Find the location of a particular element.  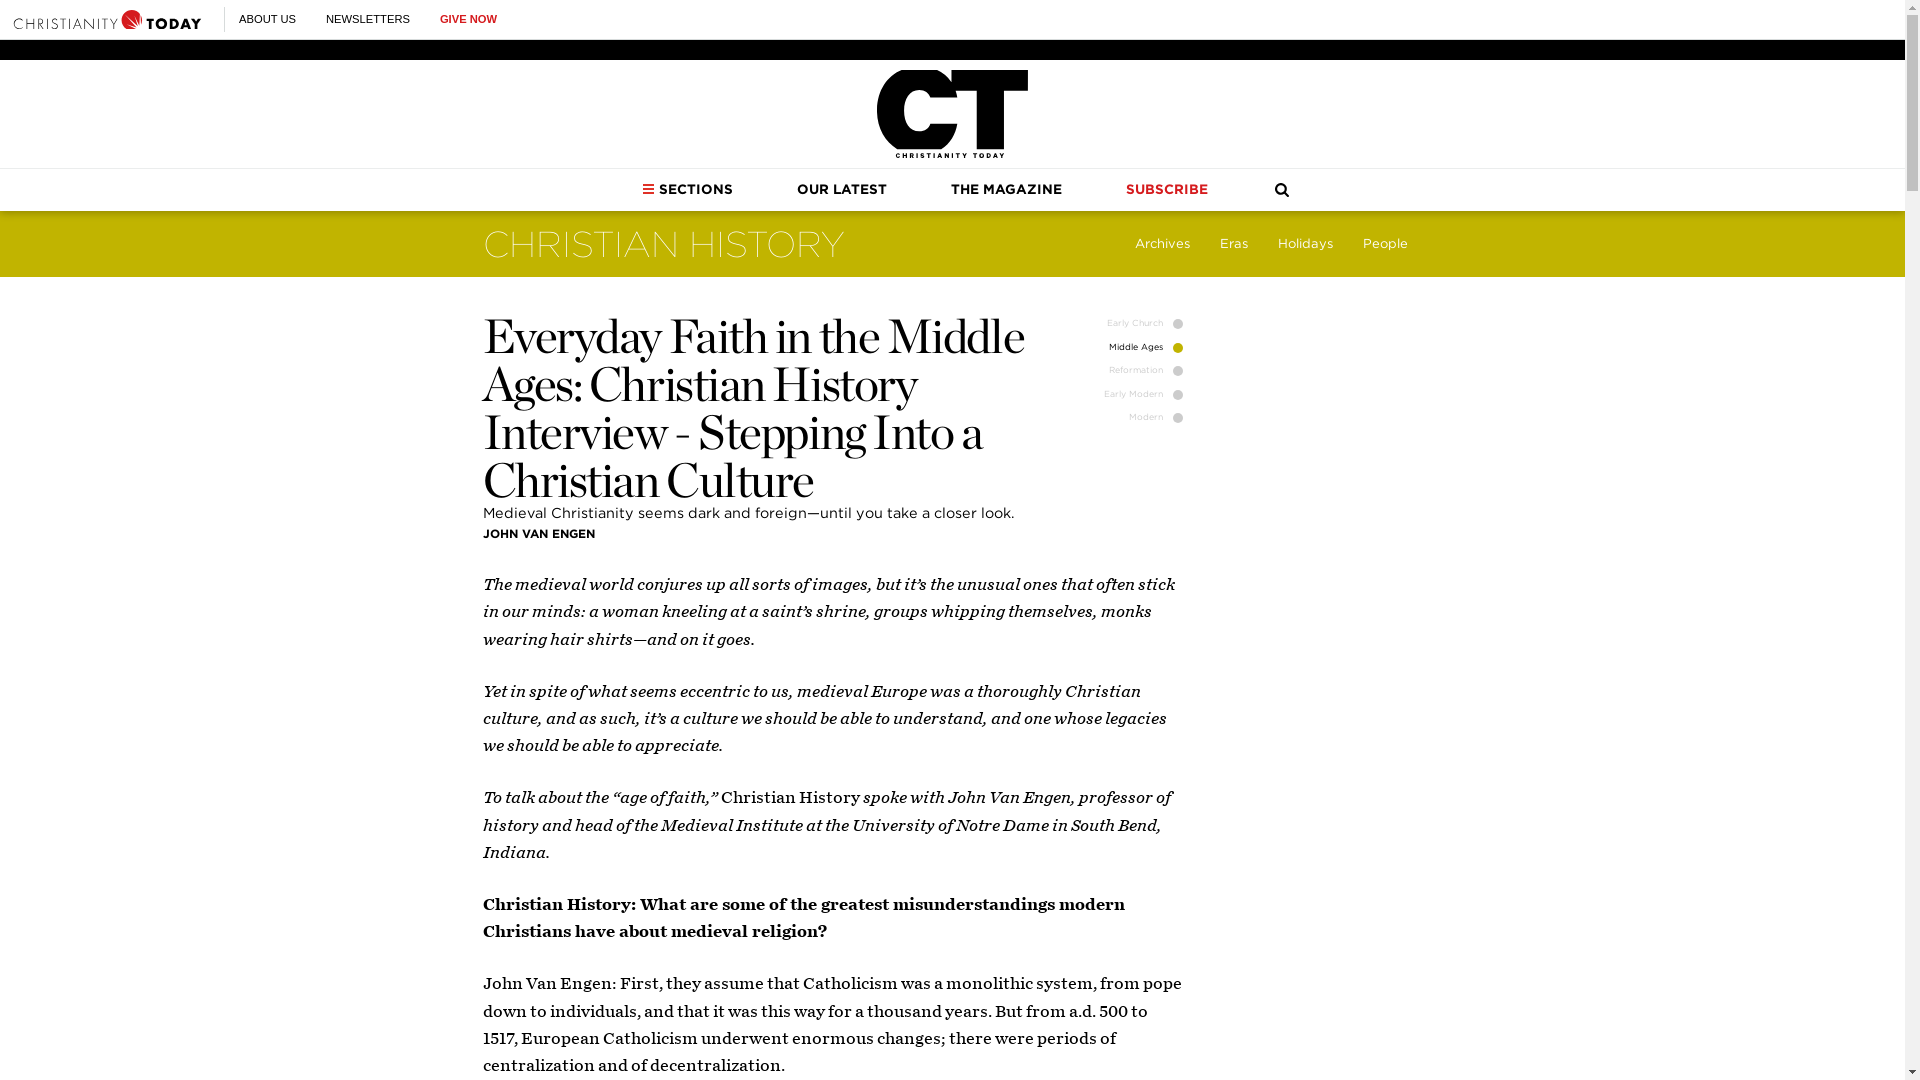

Sections Dropdown is located at coordinates (648, 188).